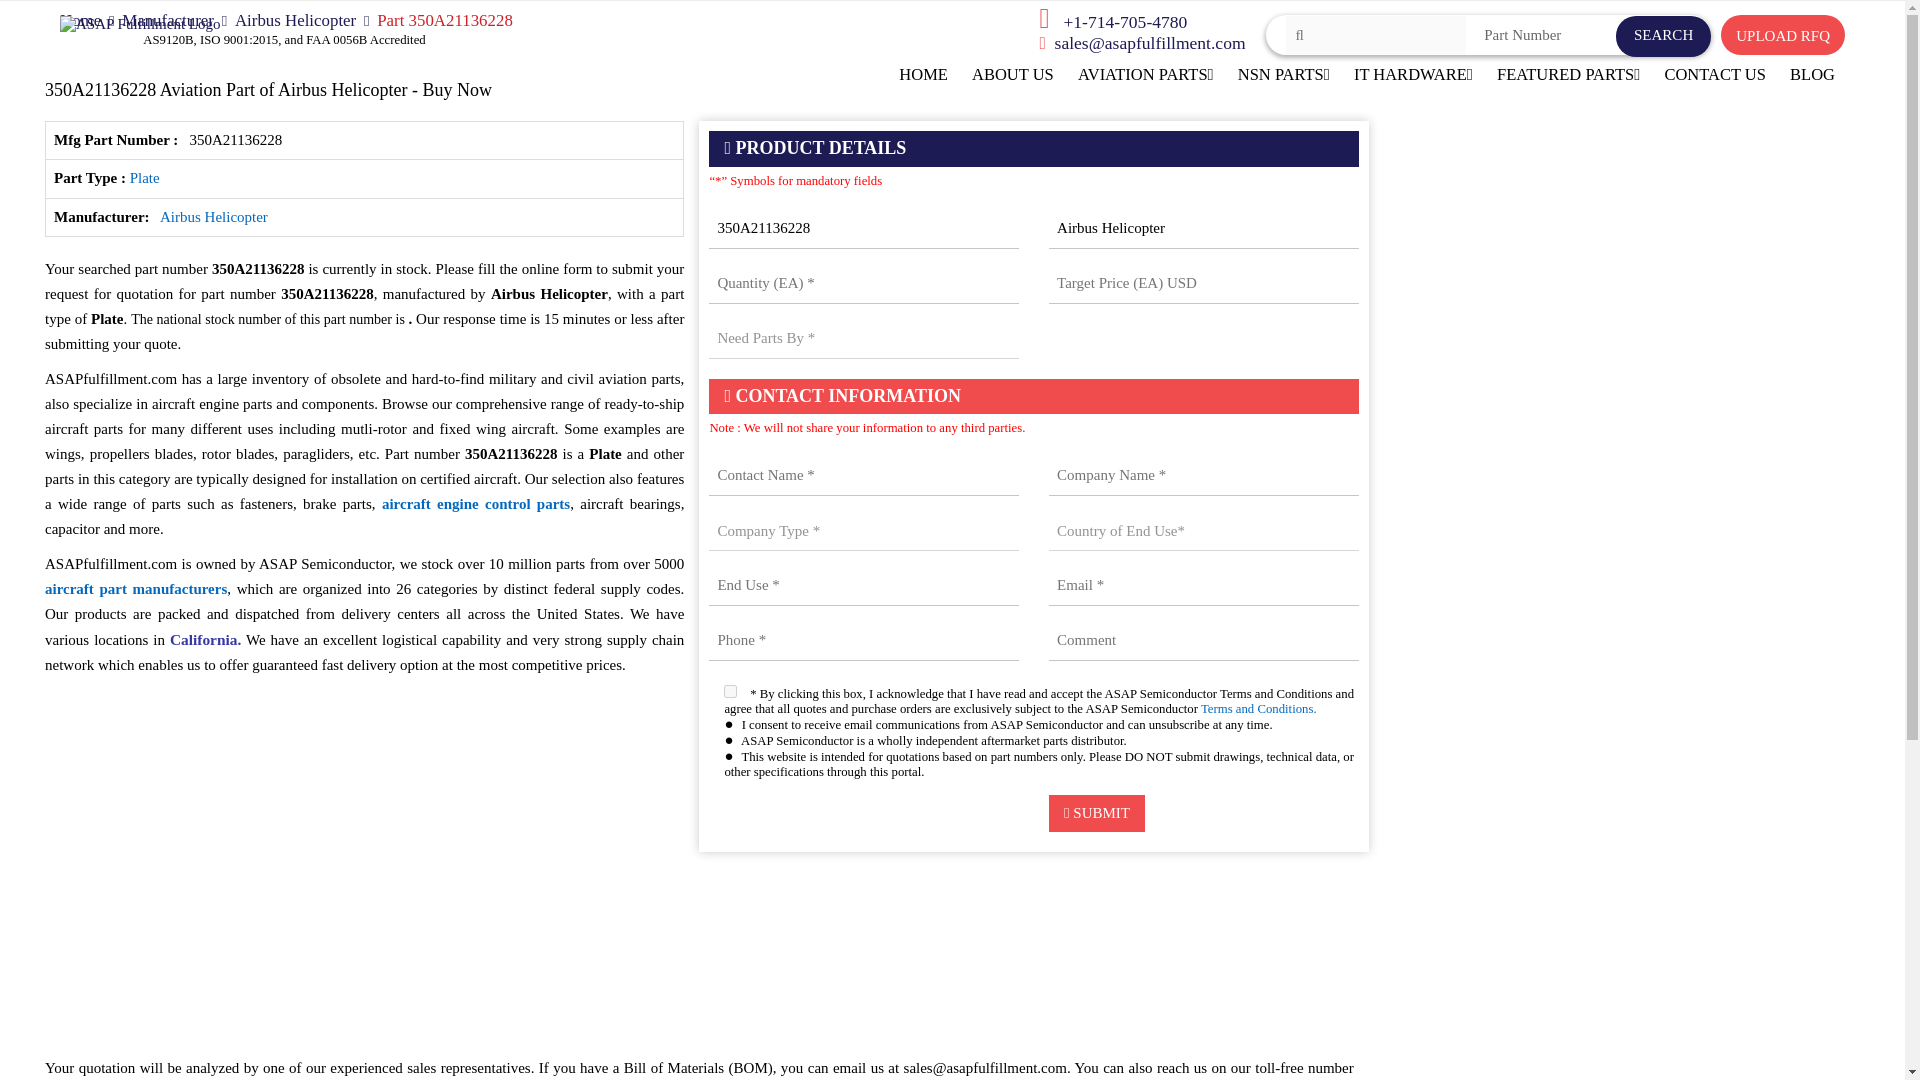  I want to click on 350A21136228, so click(864, 229).